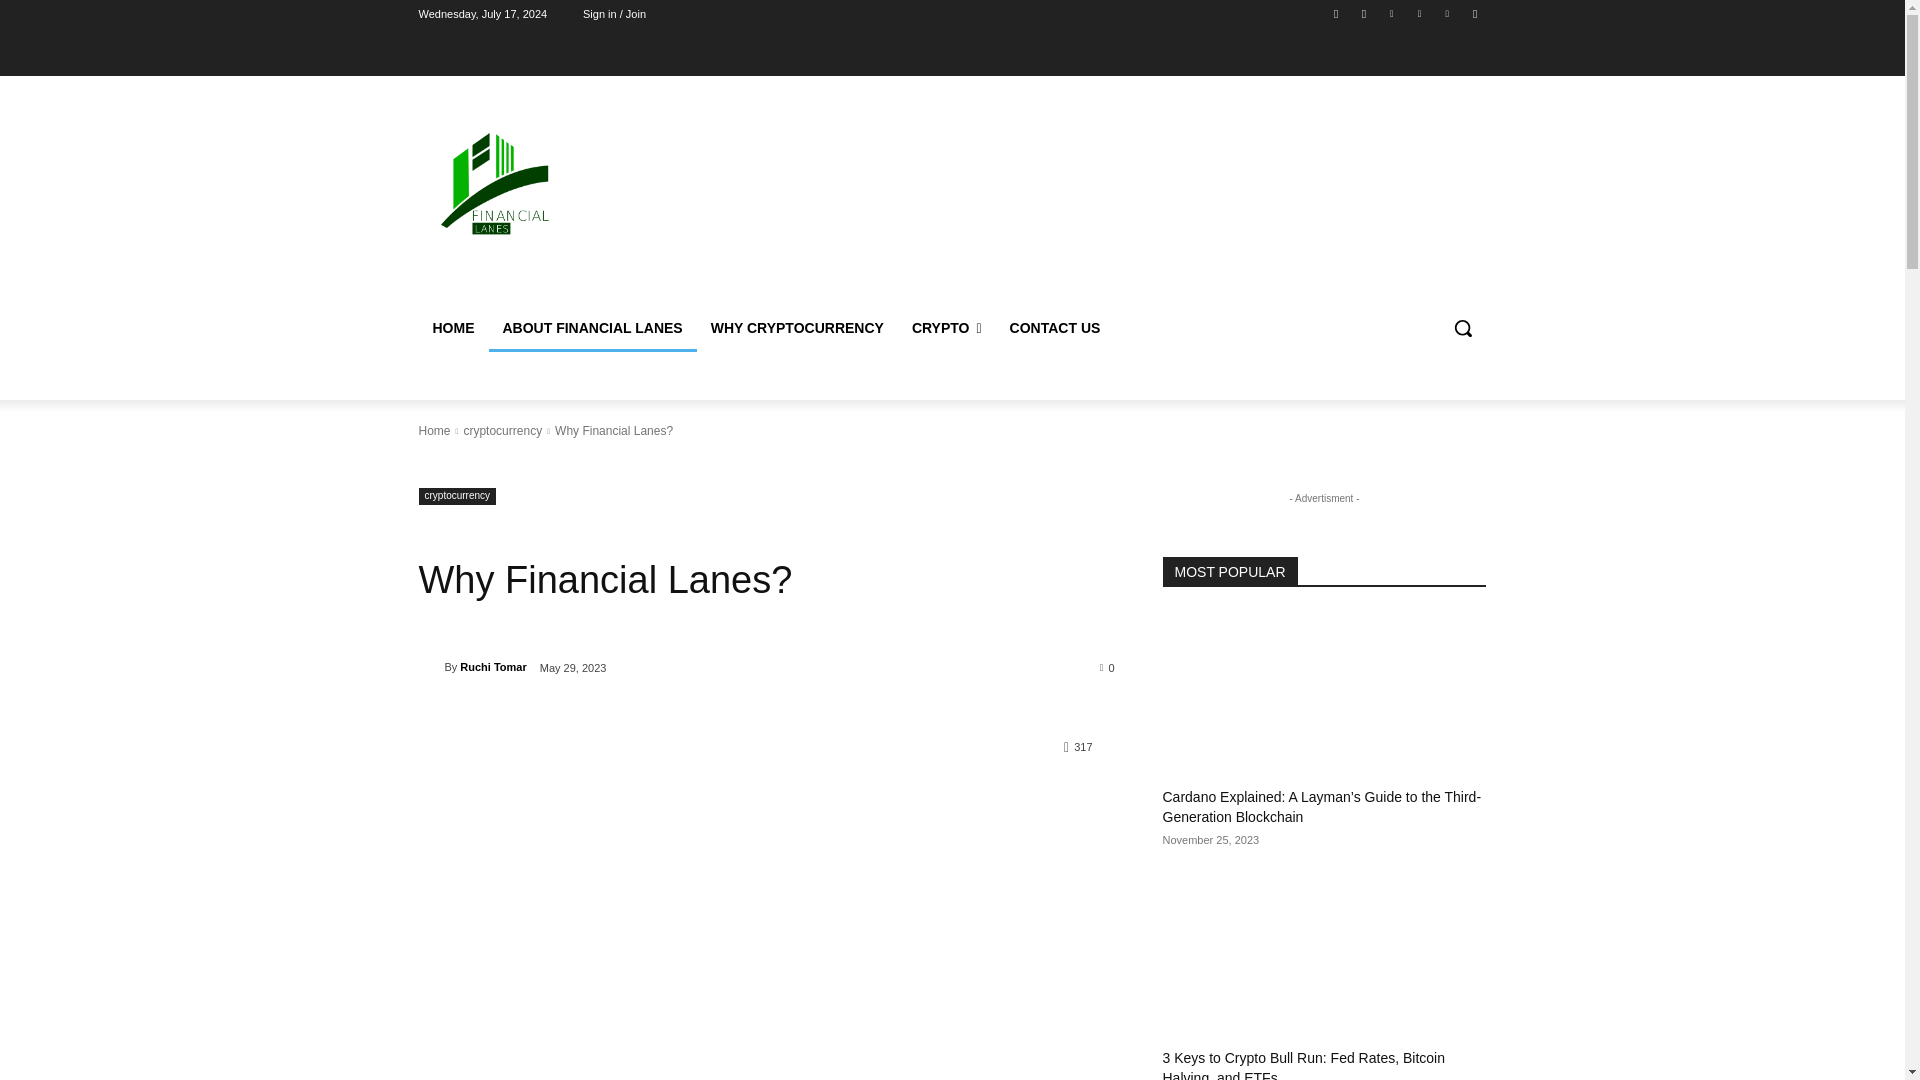 The width and height of the screenshot is (1920, 1080). What do you see at coordinates (502, 431) in the screenshot?
I see `View all posts in cryptocurrency` at bounding box center [502, 431].